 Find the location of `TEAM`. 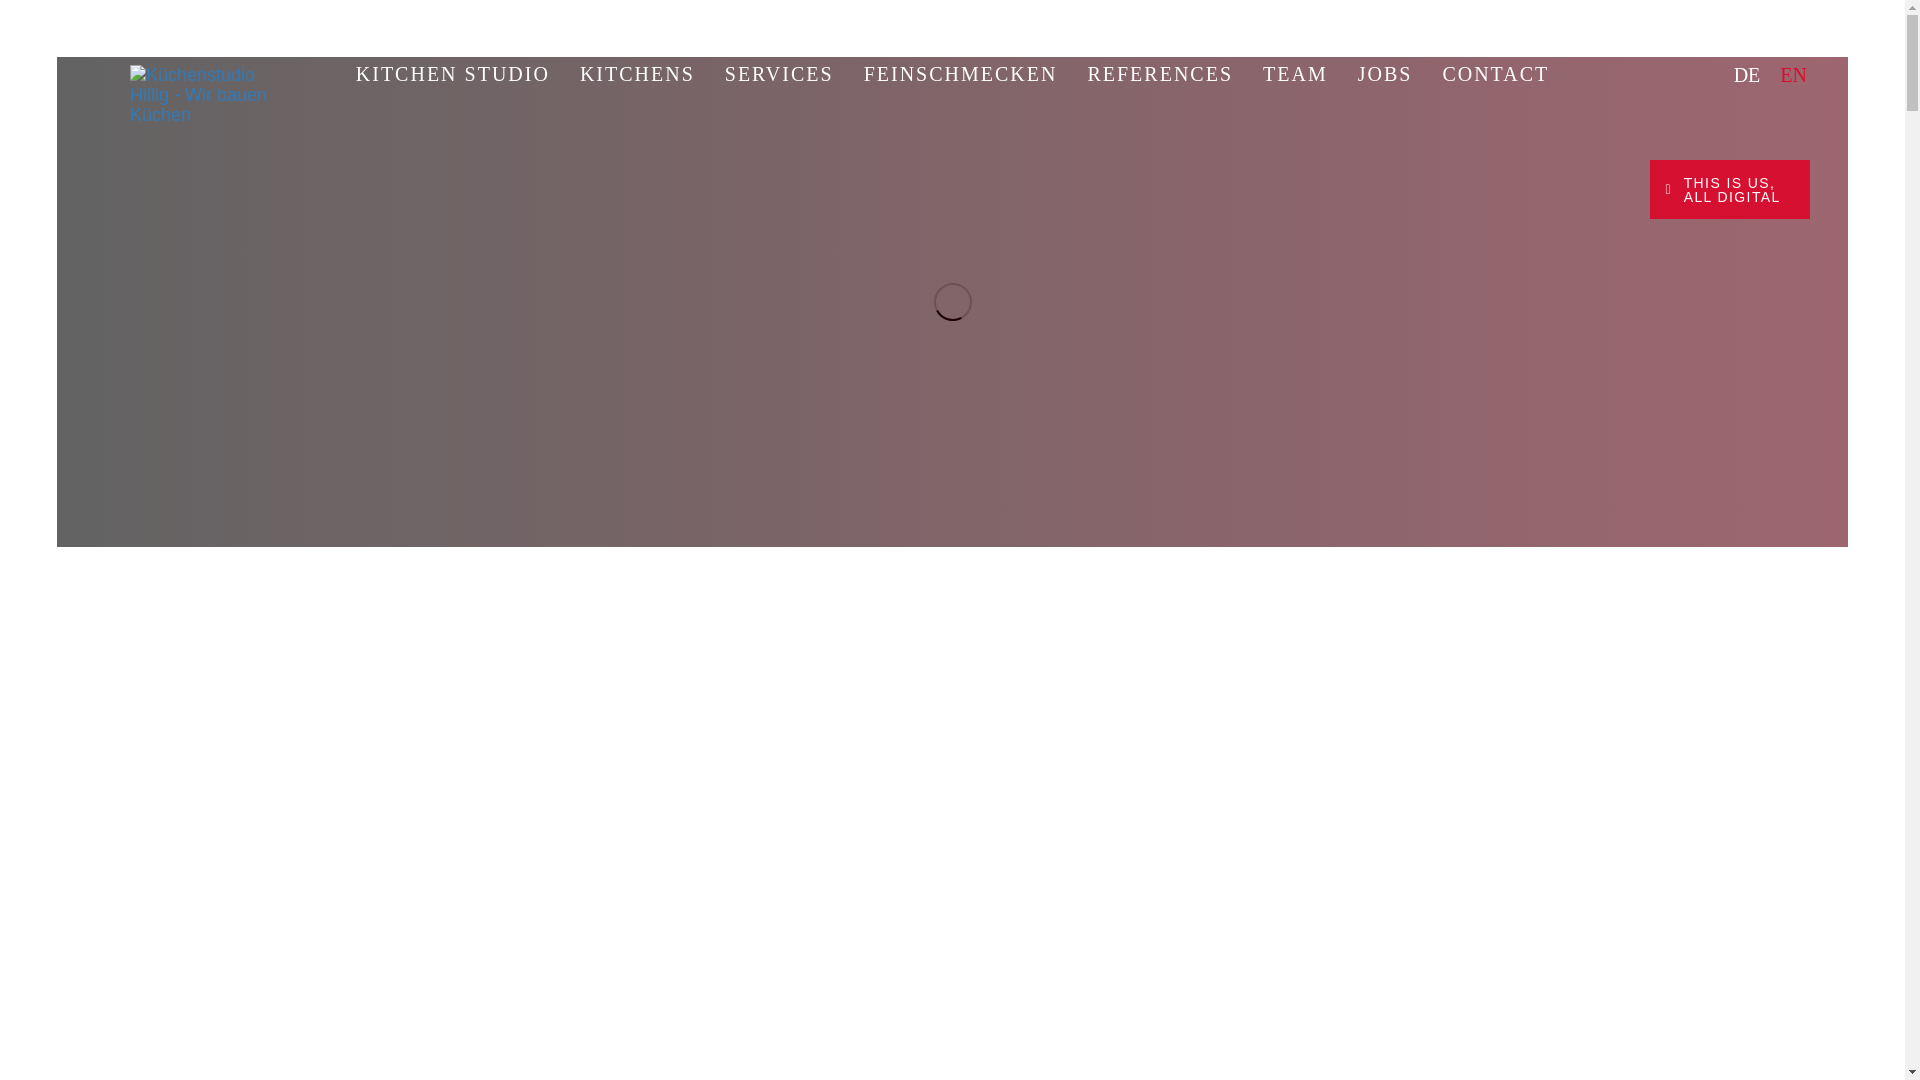

TEAM is located at coordinates (1295, 74).